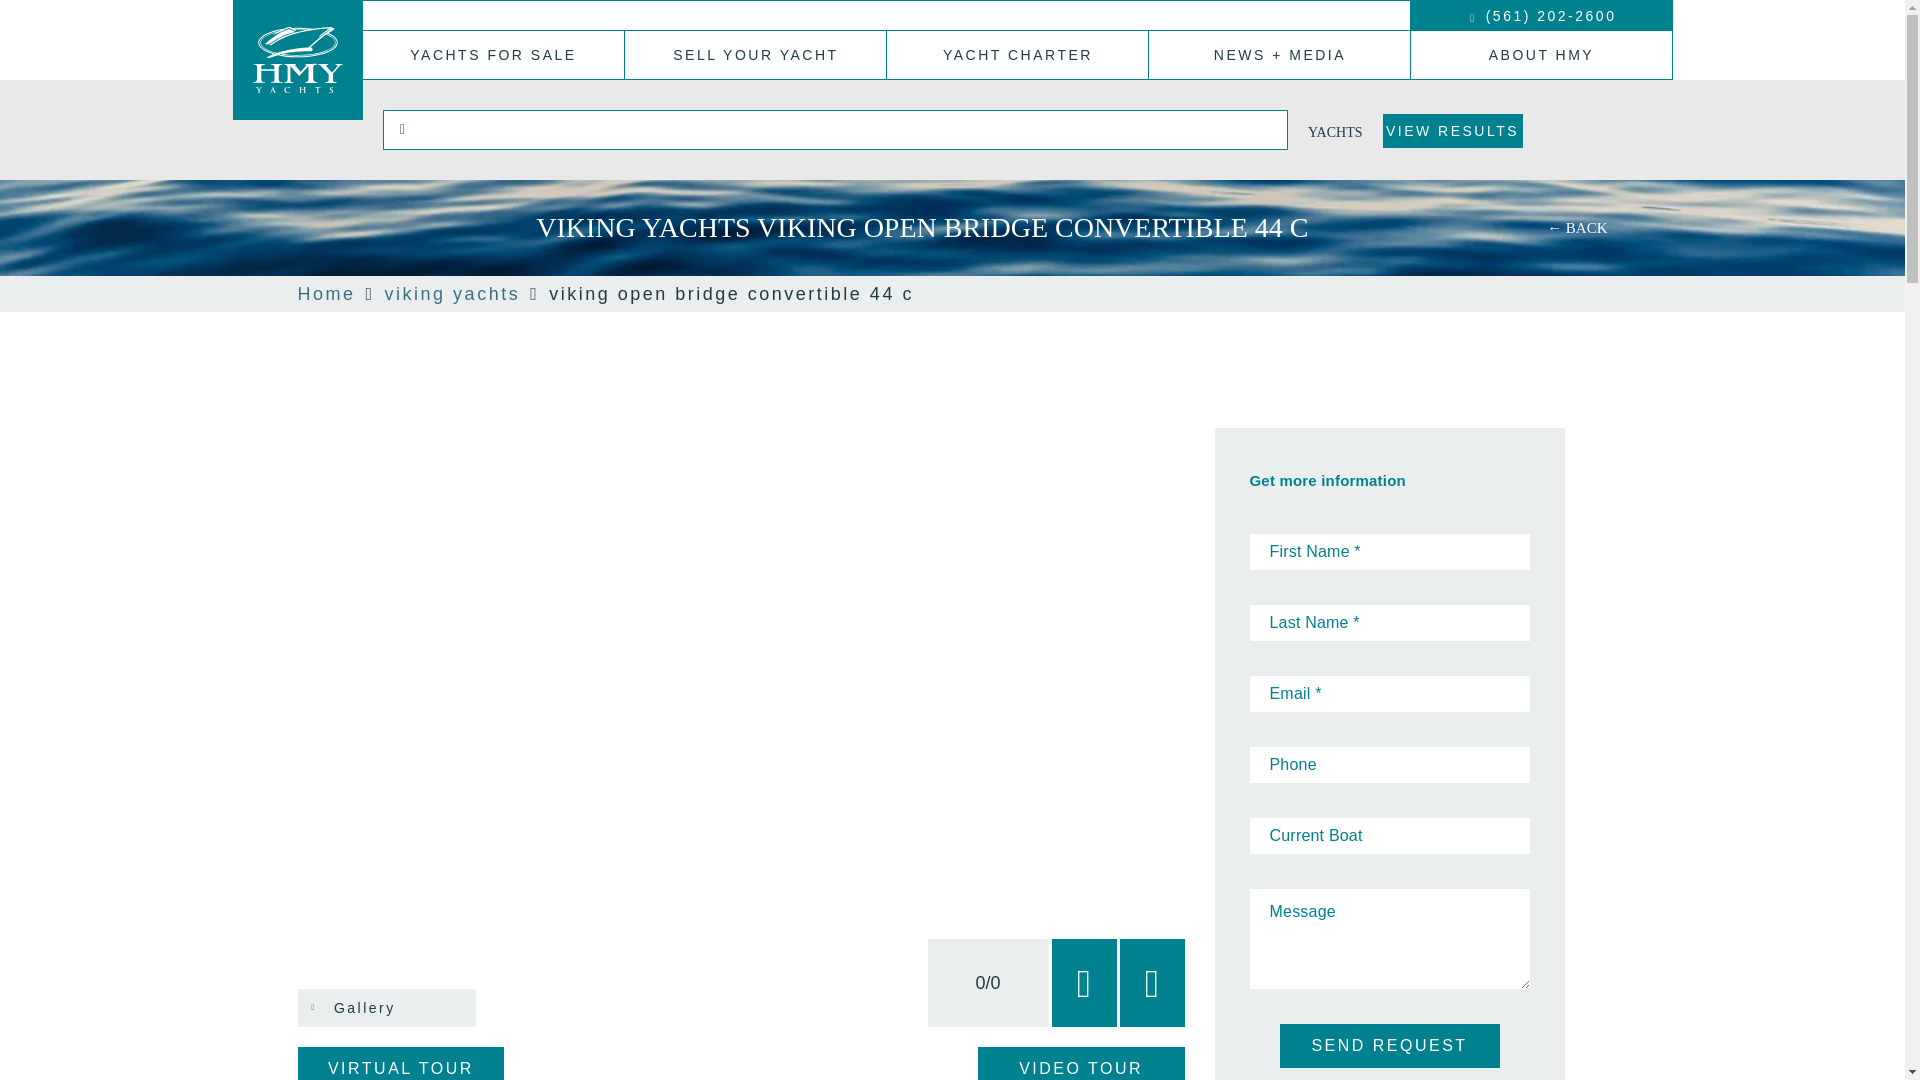 The height and width of the screenshot is (1080, 1920). I want to click on Why HMY, so click(1540, 54).